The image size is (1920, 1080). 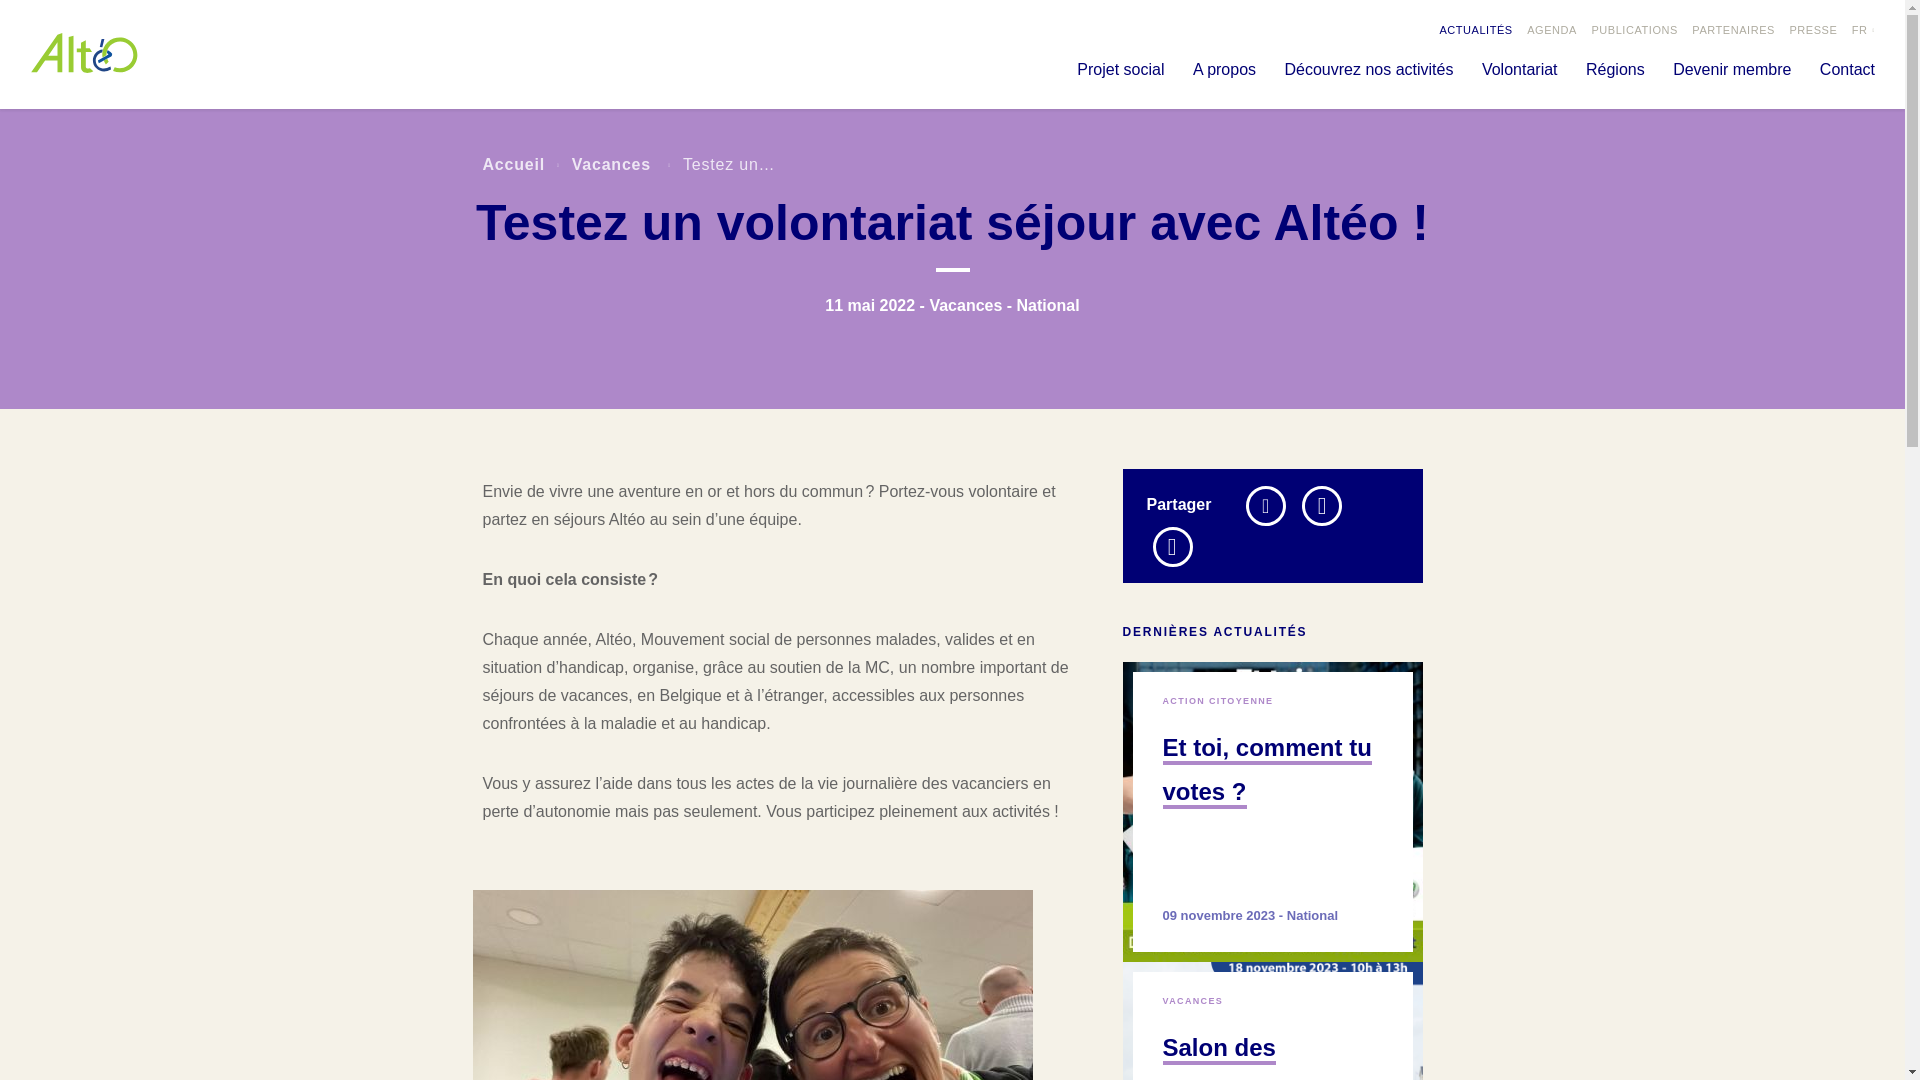 I want to click on PUBLICATIONS, so click(x=1634, y=30).